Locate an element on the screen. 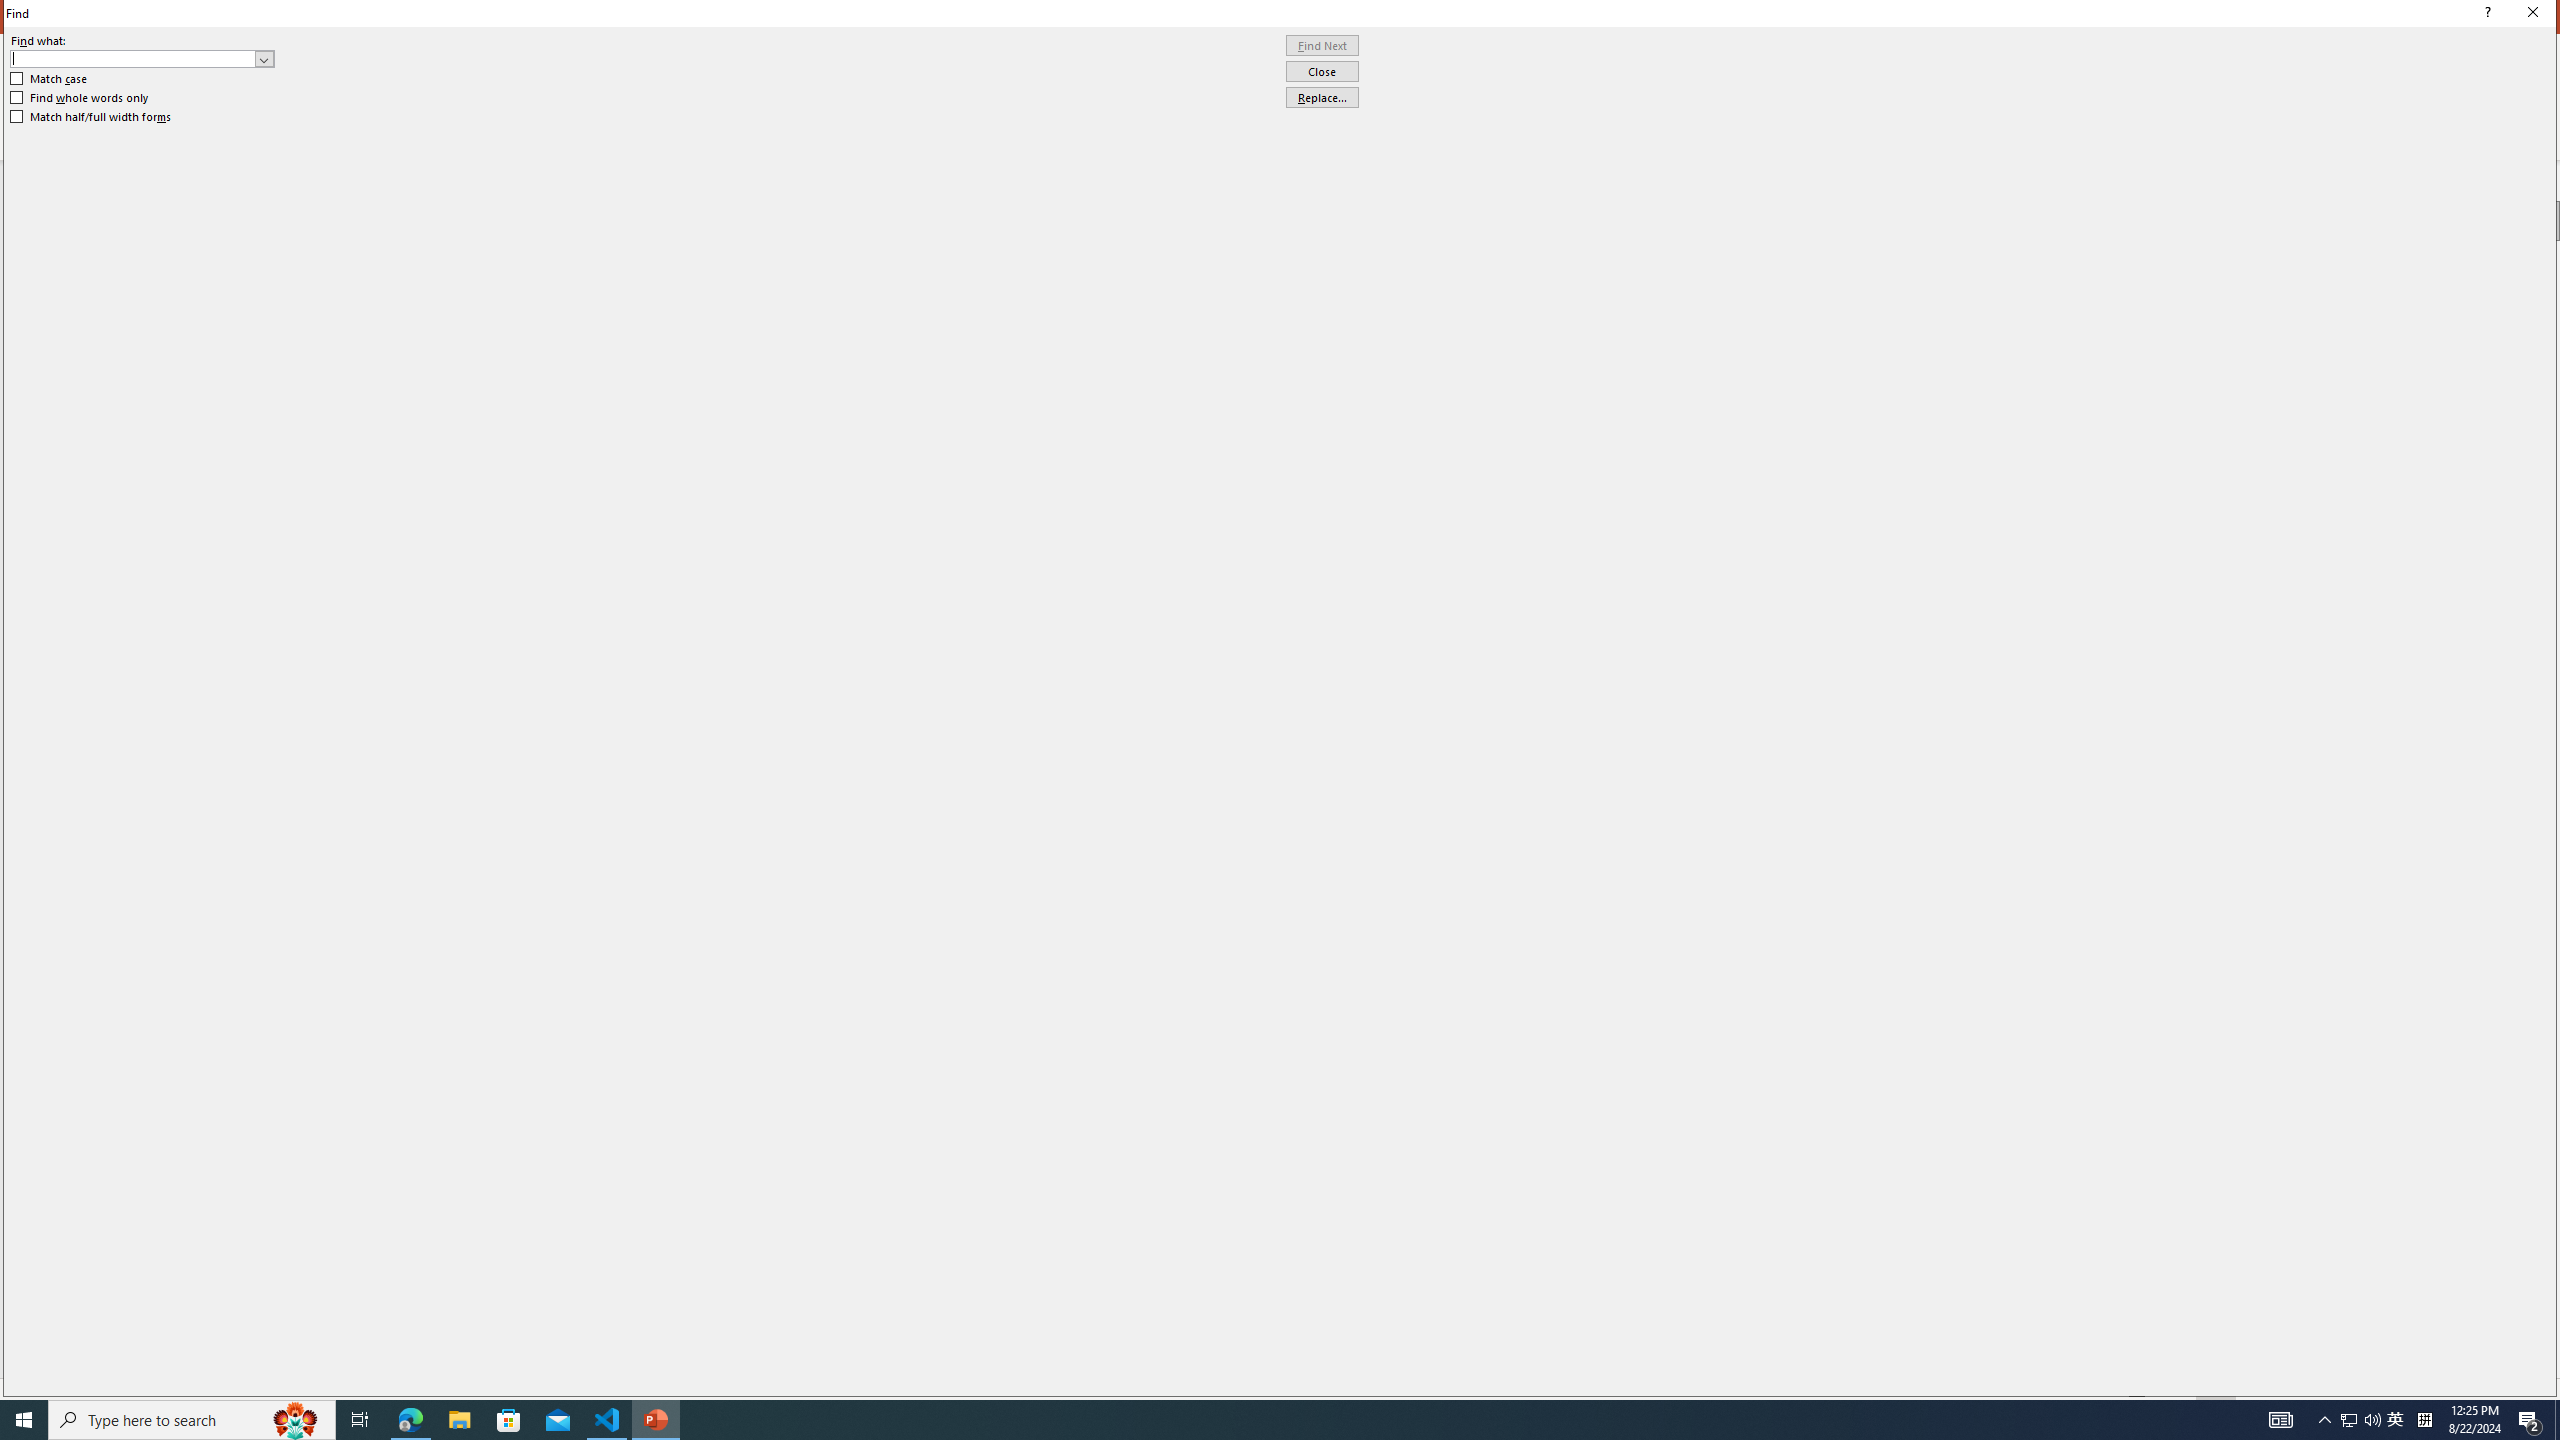  Find what is located at coordinates (133, 58).